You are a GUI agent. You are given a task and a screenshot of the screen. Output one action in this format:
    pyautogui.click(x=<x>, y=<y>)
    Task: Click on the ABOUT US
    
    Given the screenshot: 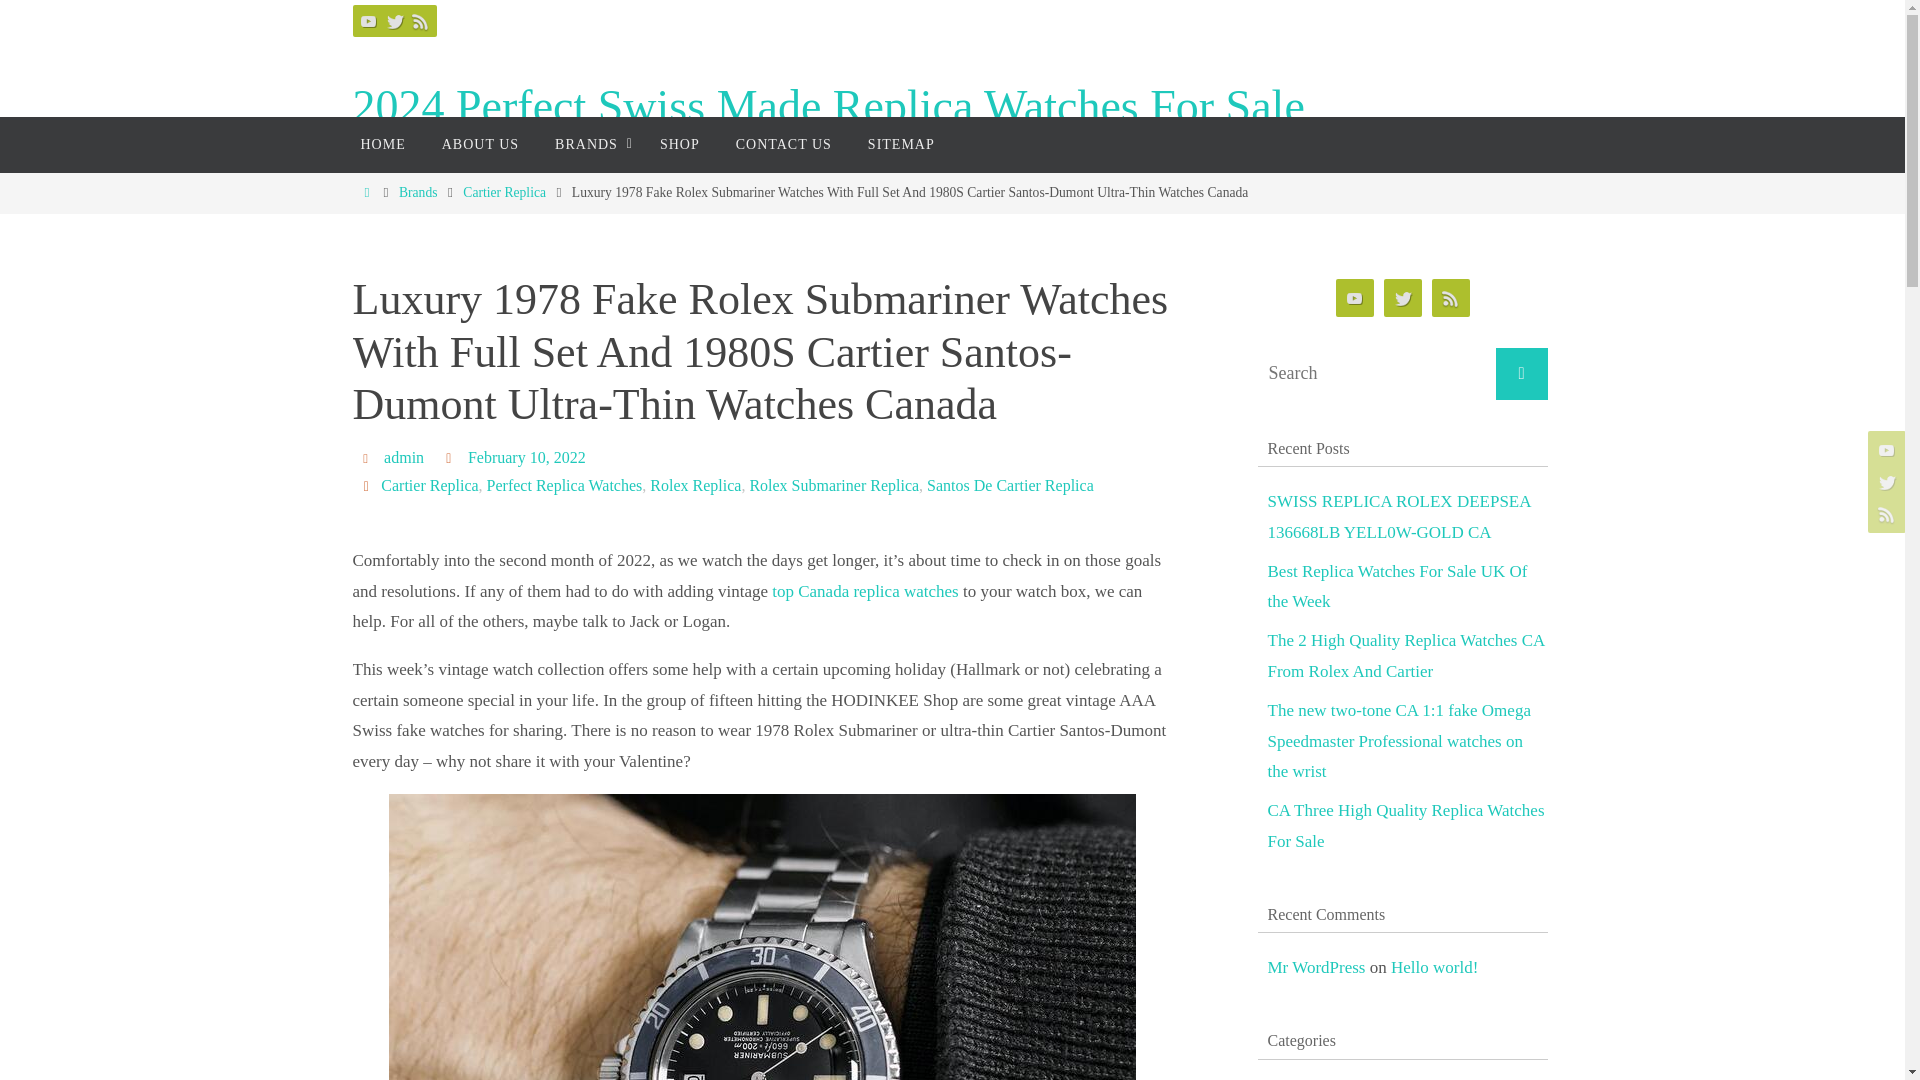 What is the action you would take?
    pyautogui.click(x=480, y=144)
    